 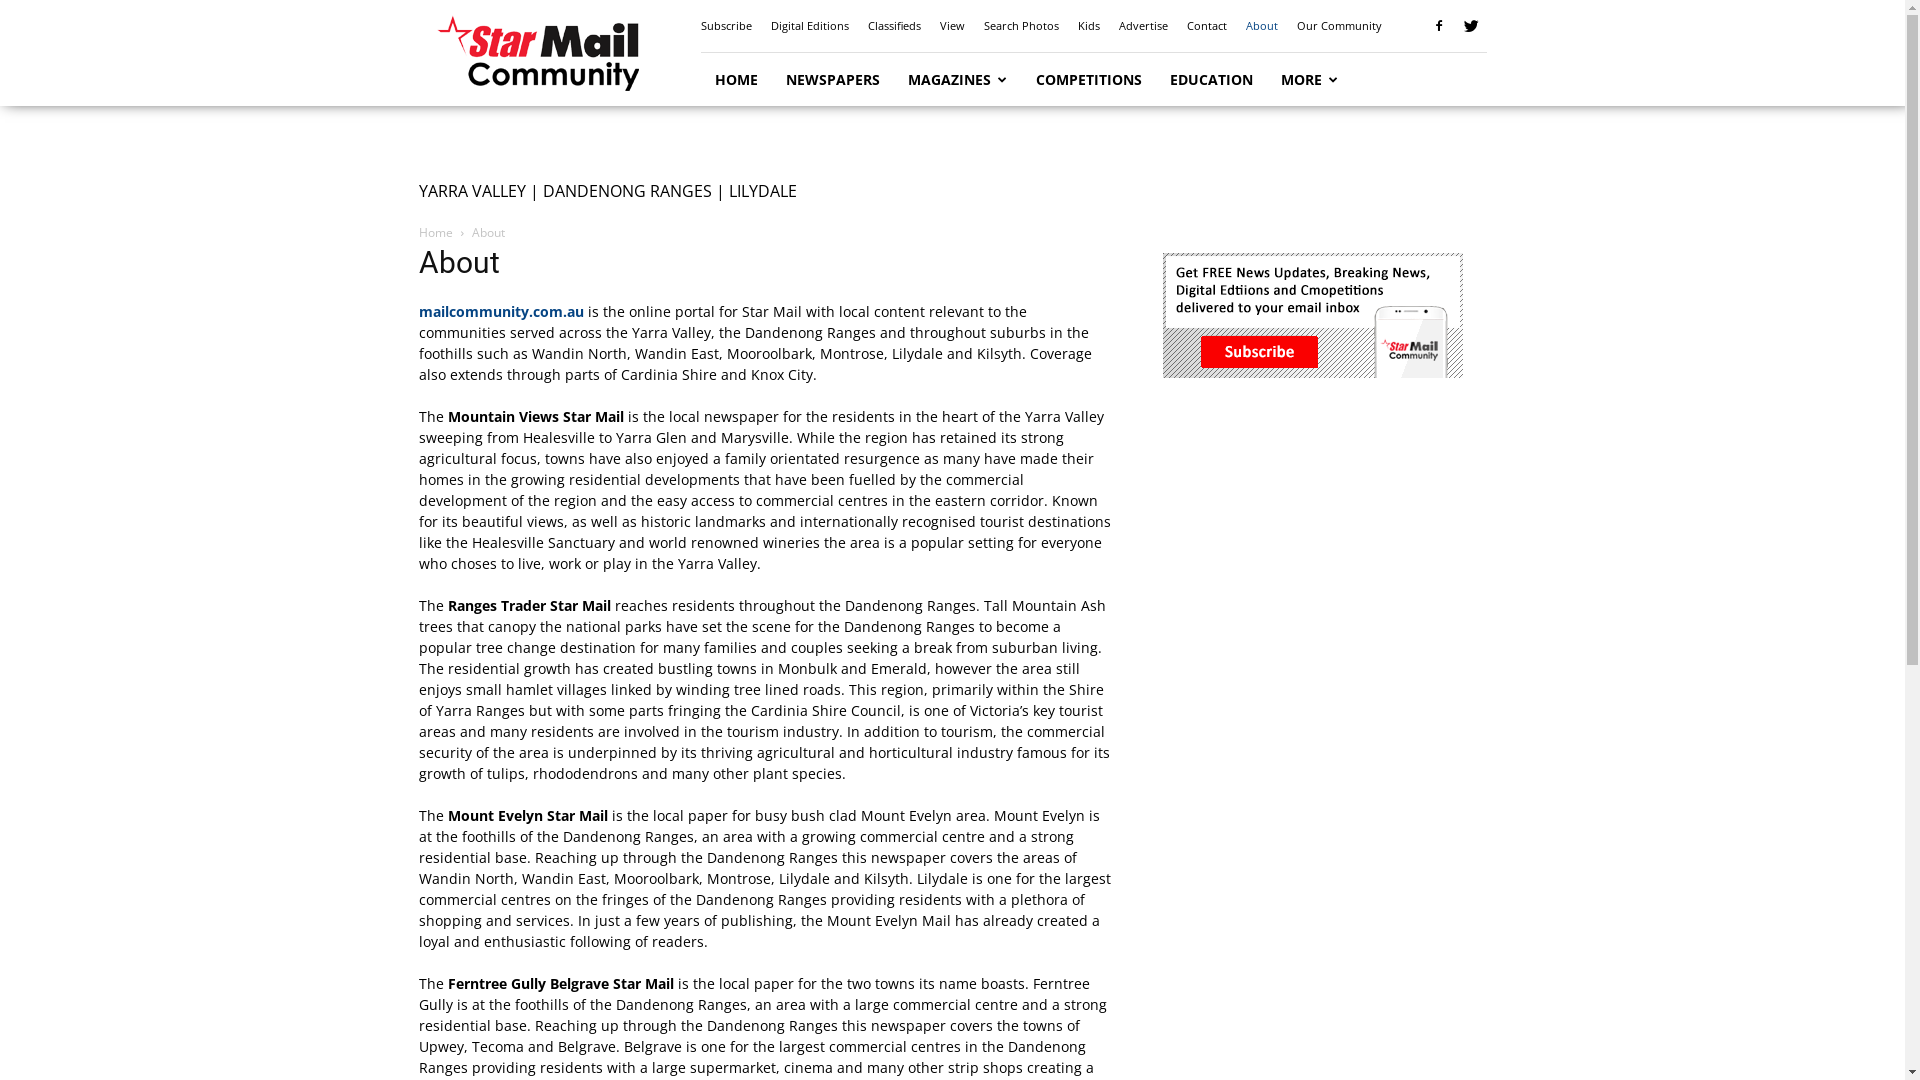 I want to click on mailcommunity.com.au, so click(x=500, y=312).